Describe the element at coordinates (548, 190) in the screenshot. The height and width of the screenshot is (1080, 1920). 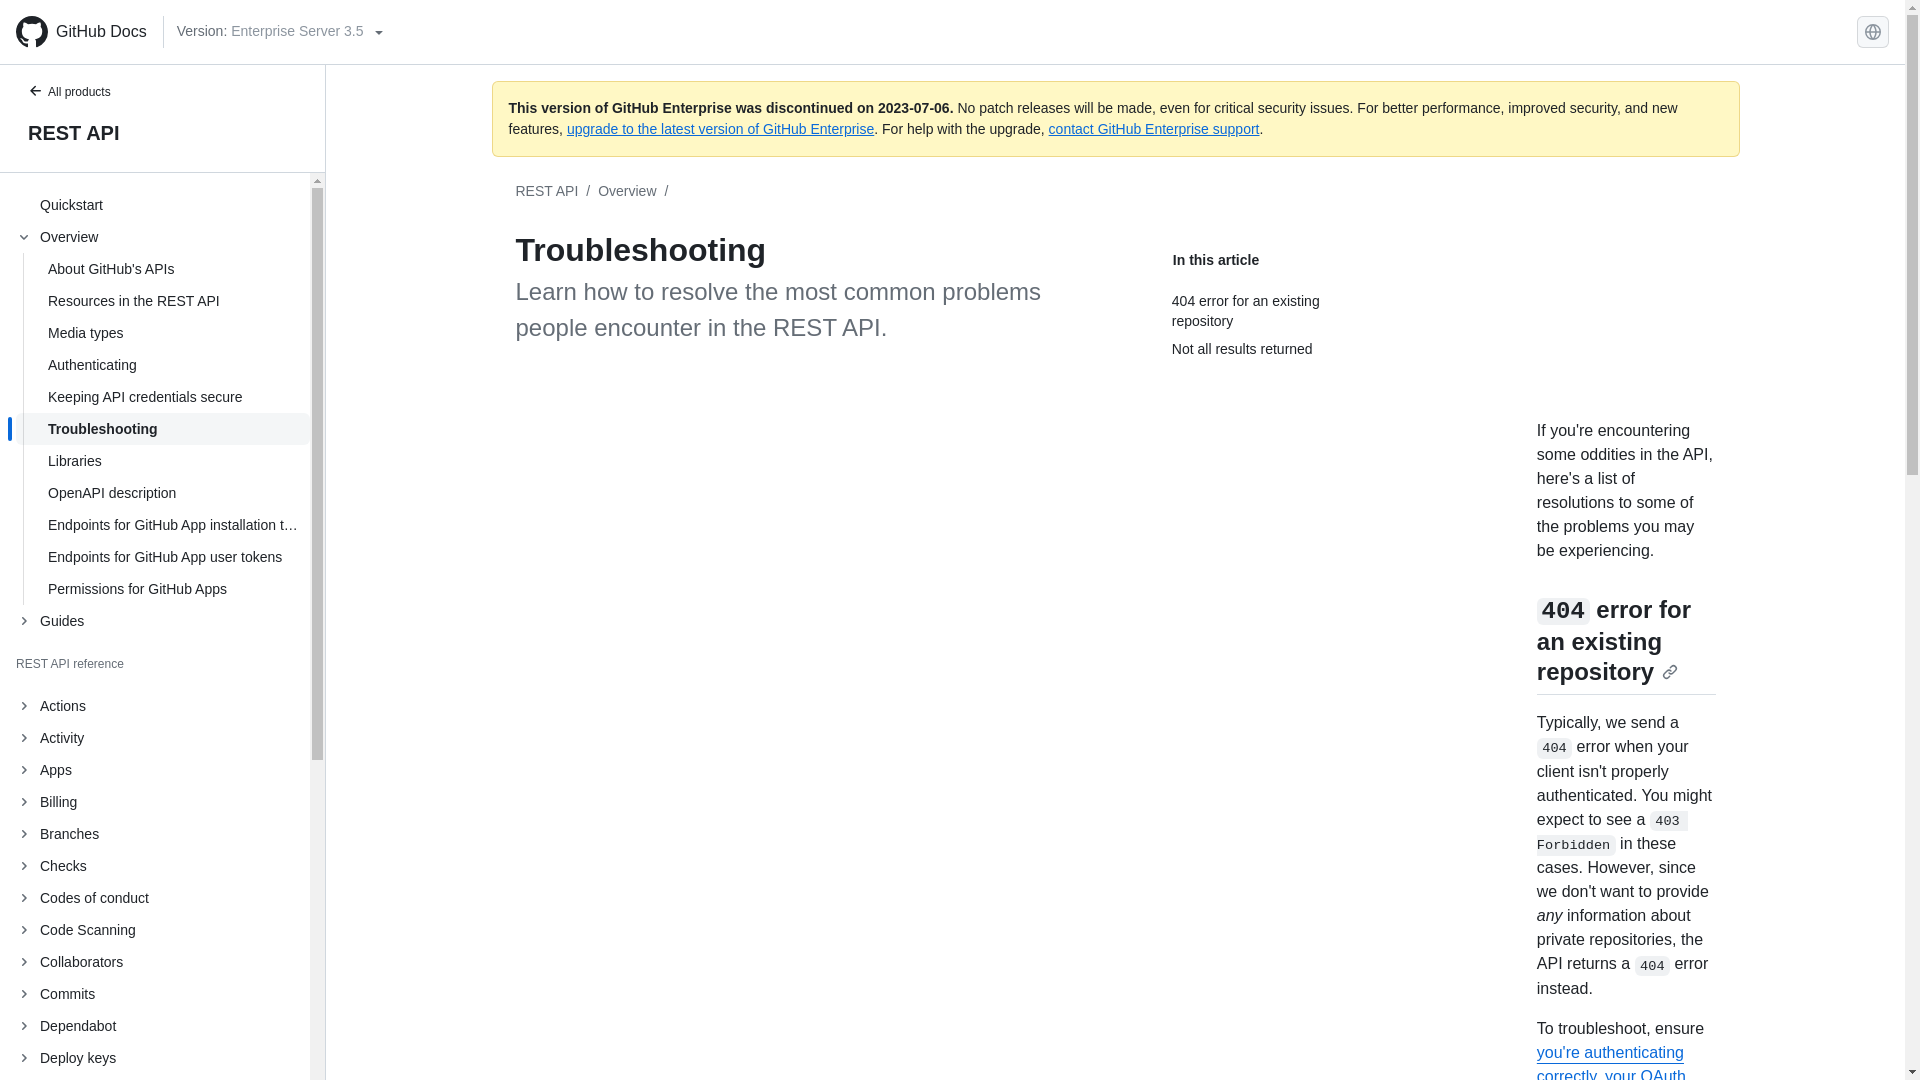
I see `REST API` at that location.